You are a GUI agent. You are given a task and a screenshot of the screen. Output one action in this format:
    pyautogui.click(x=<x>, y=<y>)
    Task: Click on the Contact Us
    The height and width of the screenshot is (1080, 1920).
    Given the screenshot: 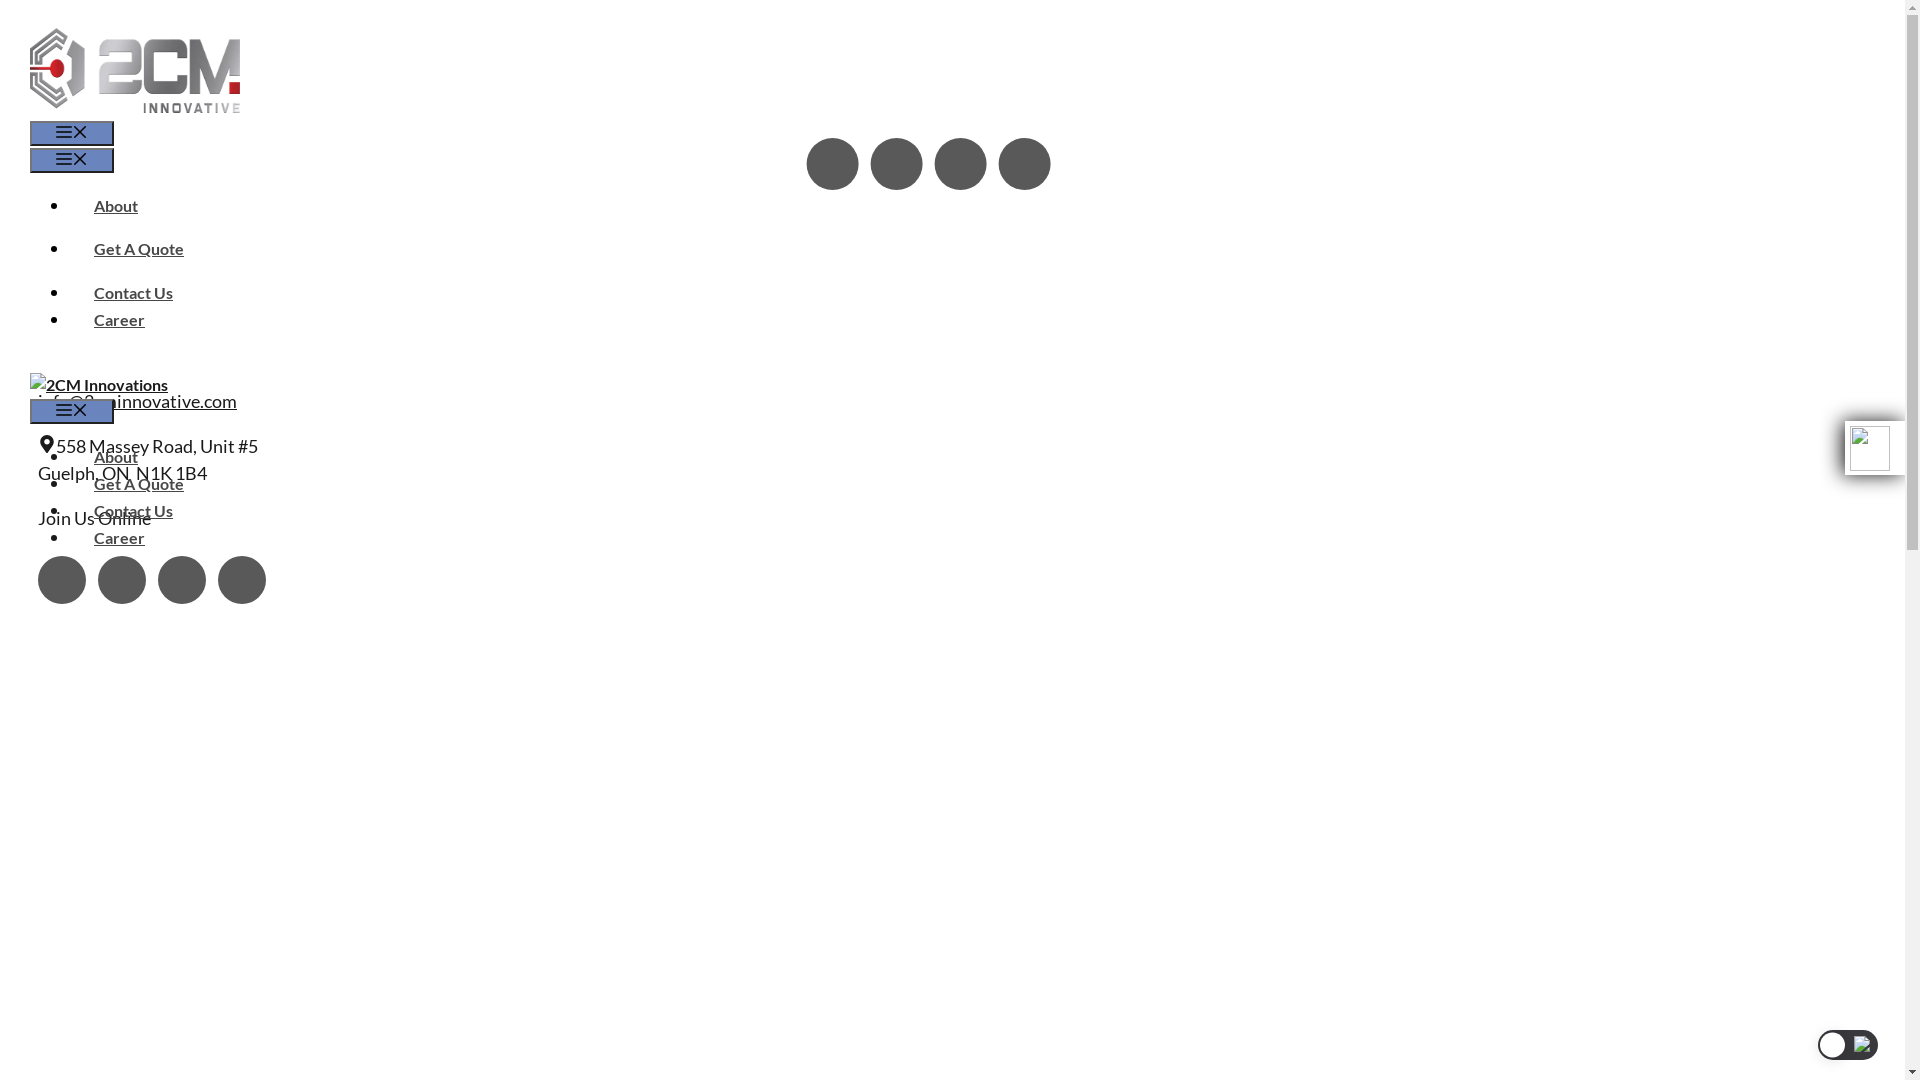 What is the action you would take?
    pyautogui.click(x=134, y=510)
    